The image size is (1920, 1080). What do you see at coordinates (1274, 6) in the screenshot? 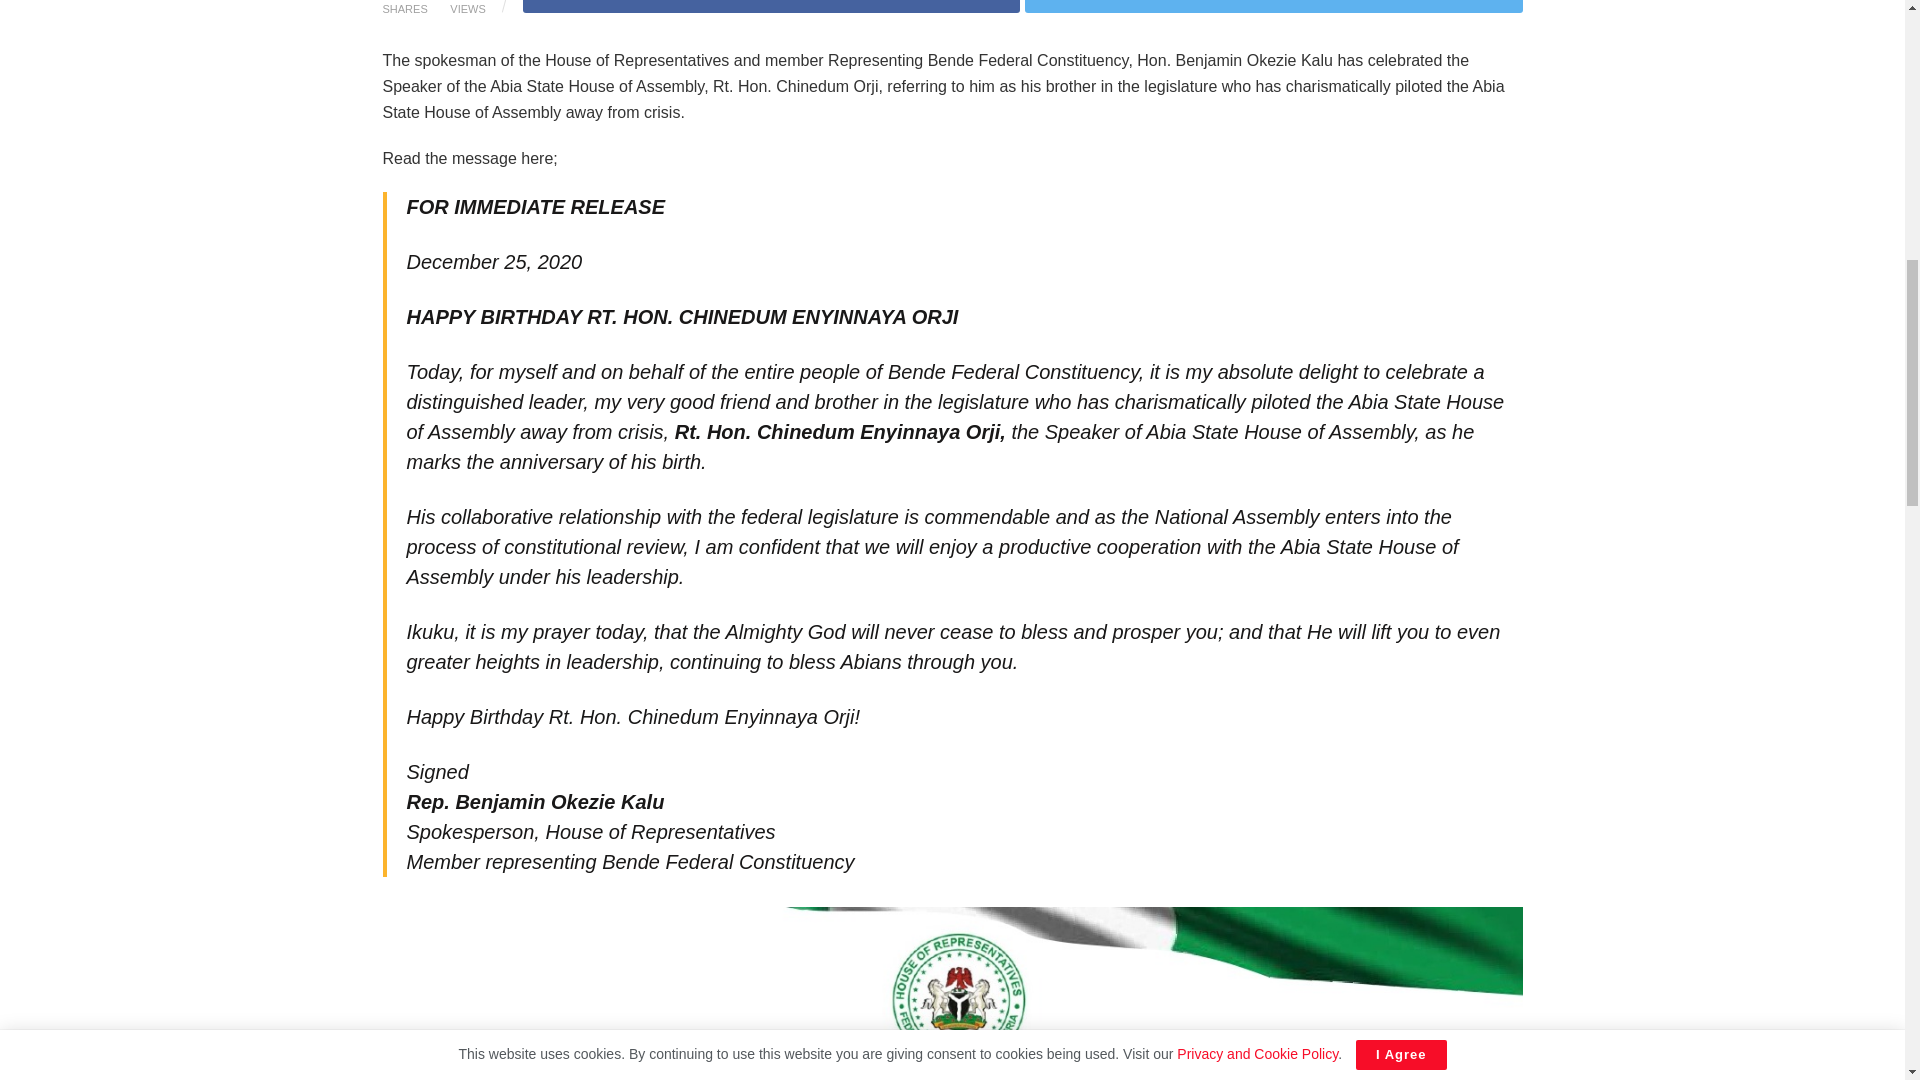
I see `Share on Twitter` at bounding box center [1274, 6].